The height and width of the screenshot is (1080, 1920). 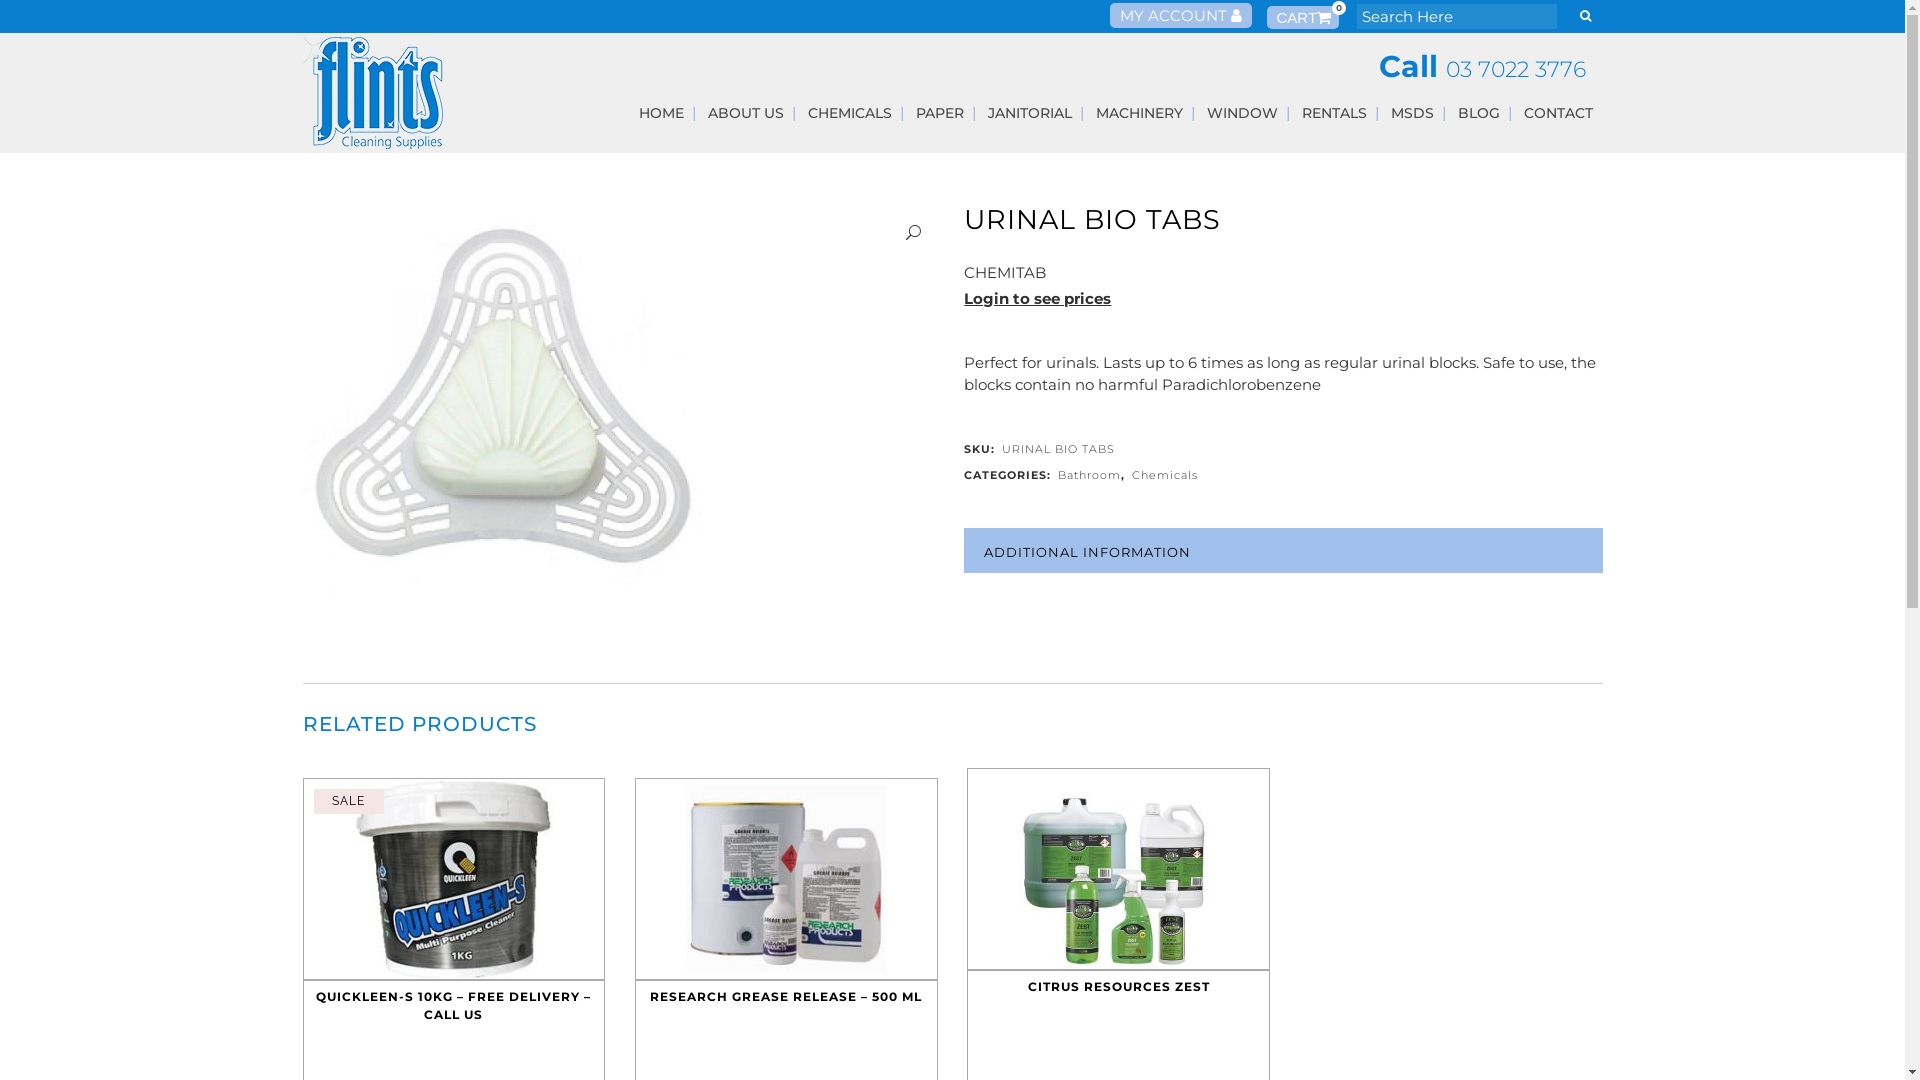 I want to click on 224-500x500, so click(x=502, y=403).